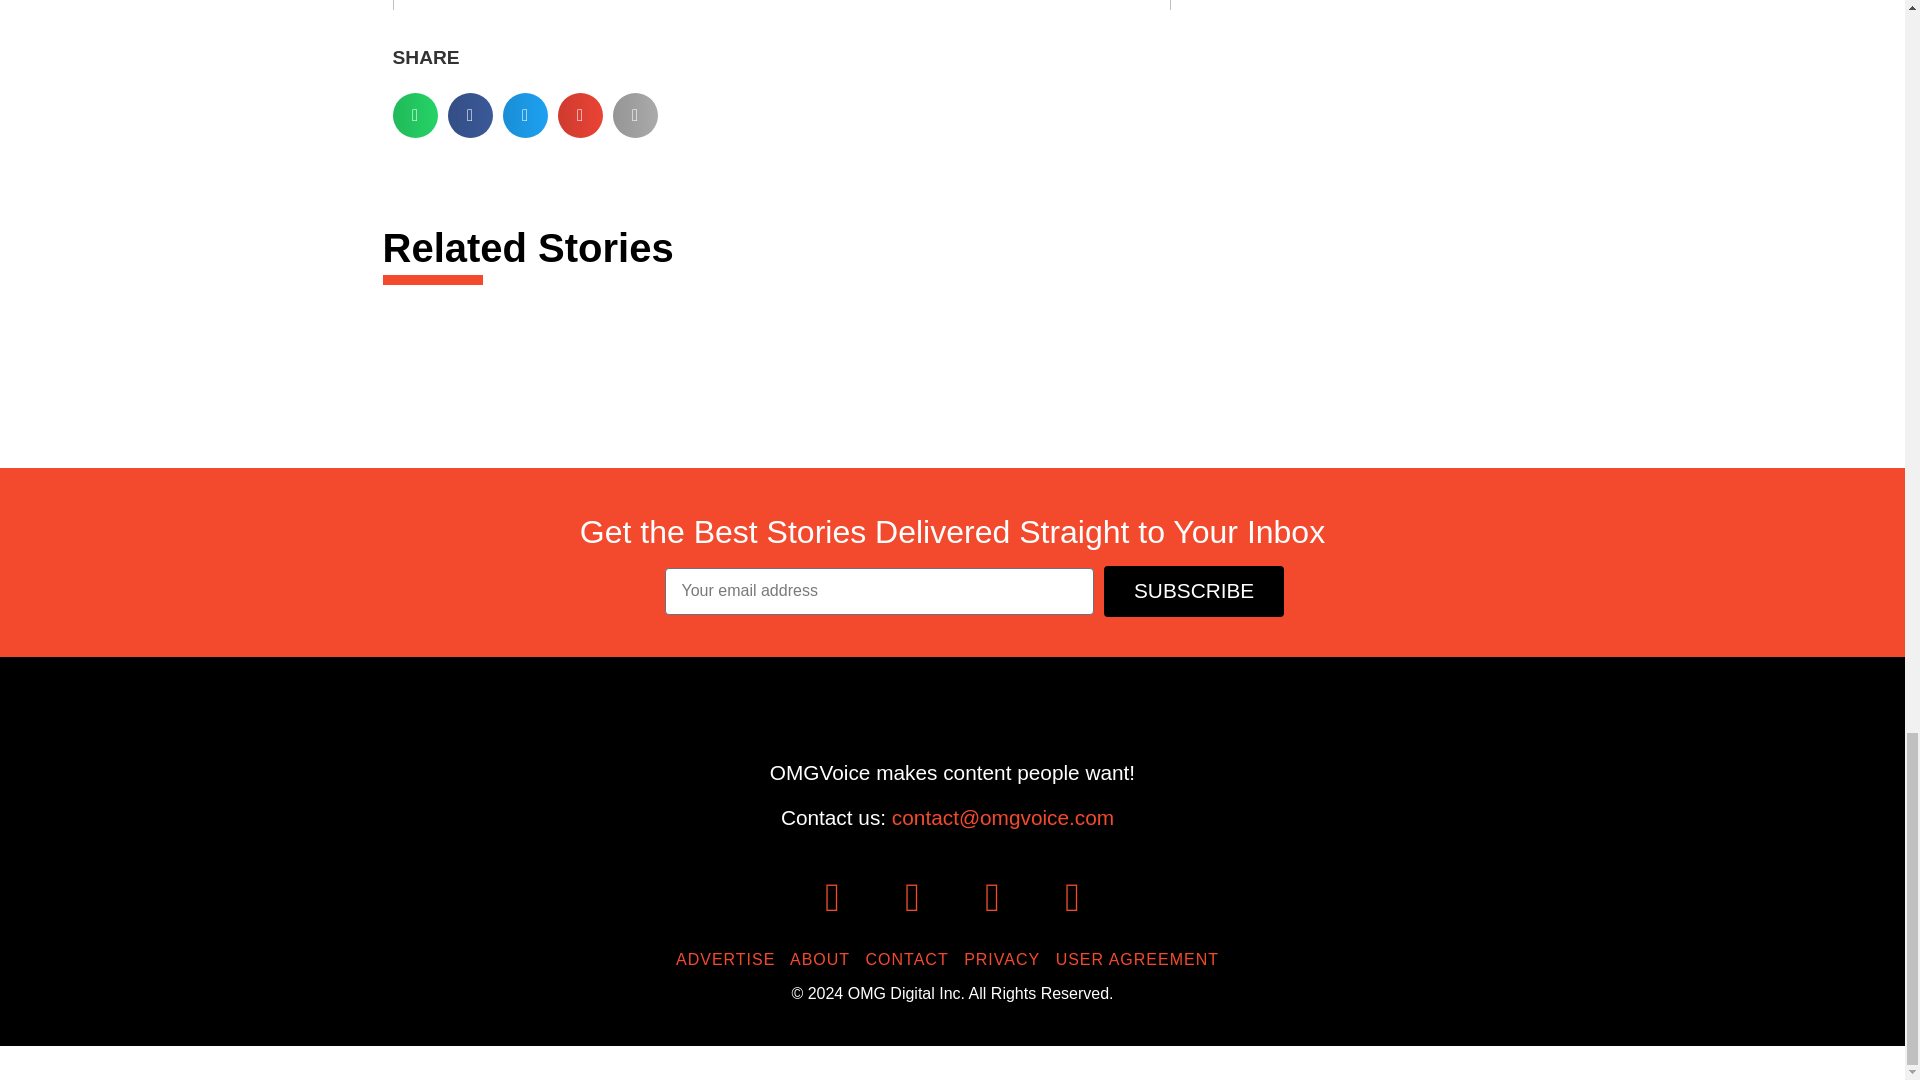  What do you see at coordinates (730, 959) in the screenshot?
I see `ADVERTISE` at bounding box center [730, 959].